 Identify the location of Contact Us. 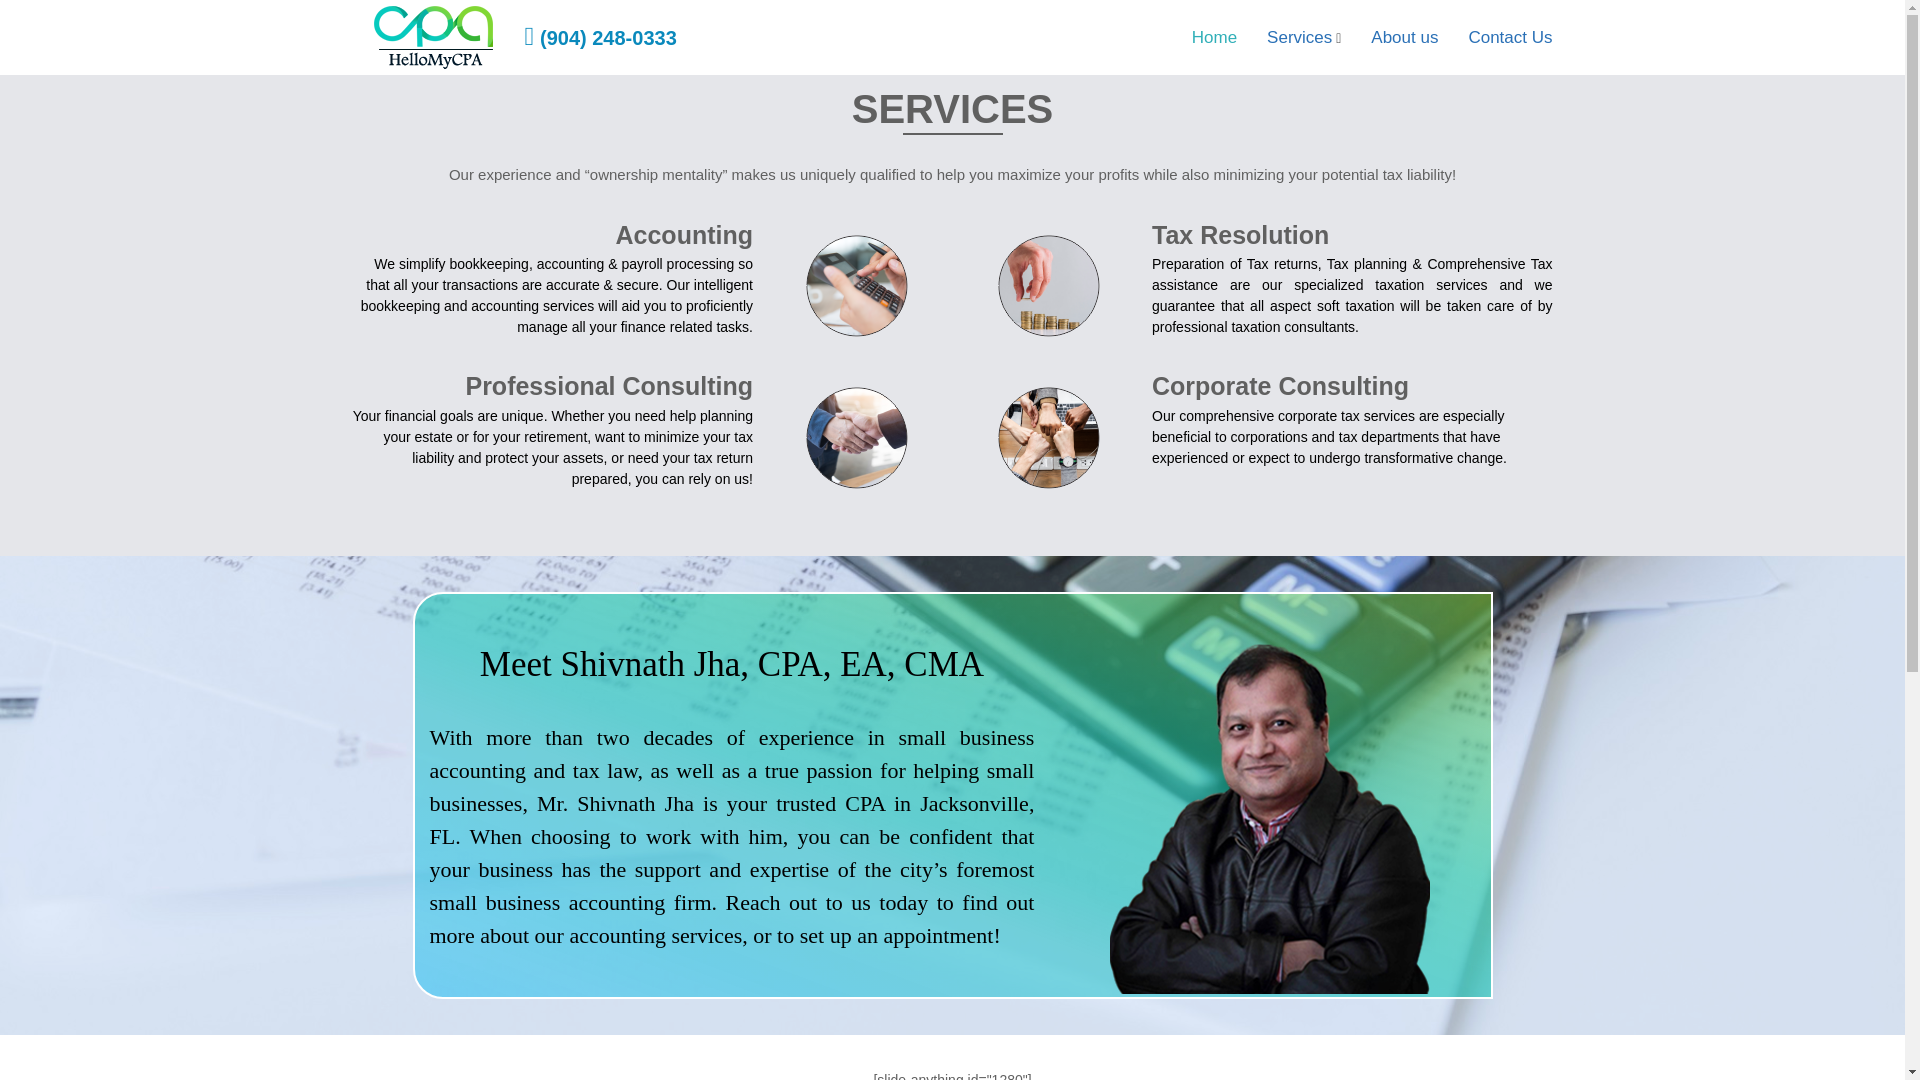
(1510, 38).